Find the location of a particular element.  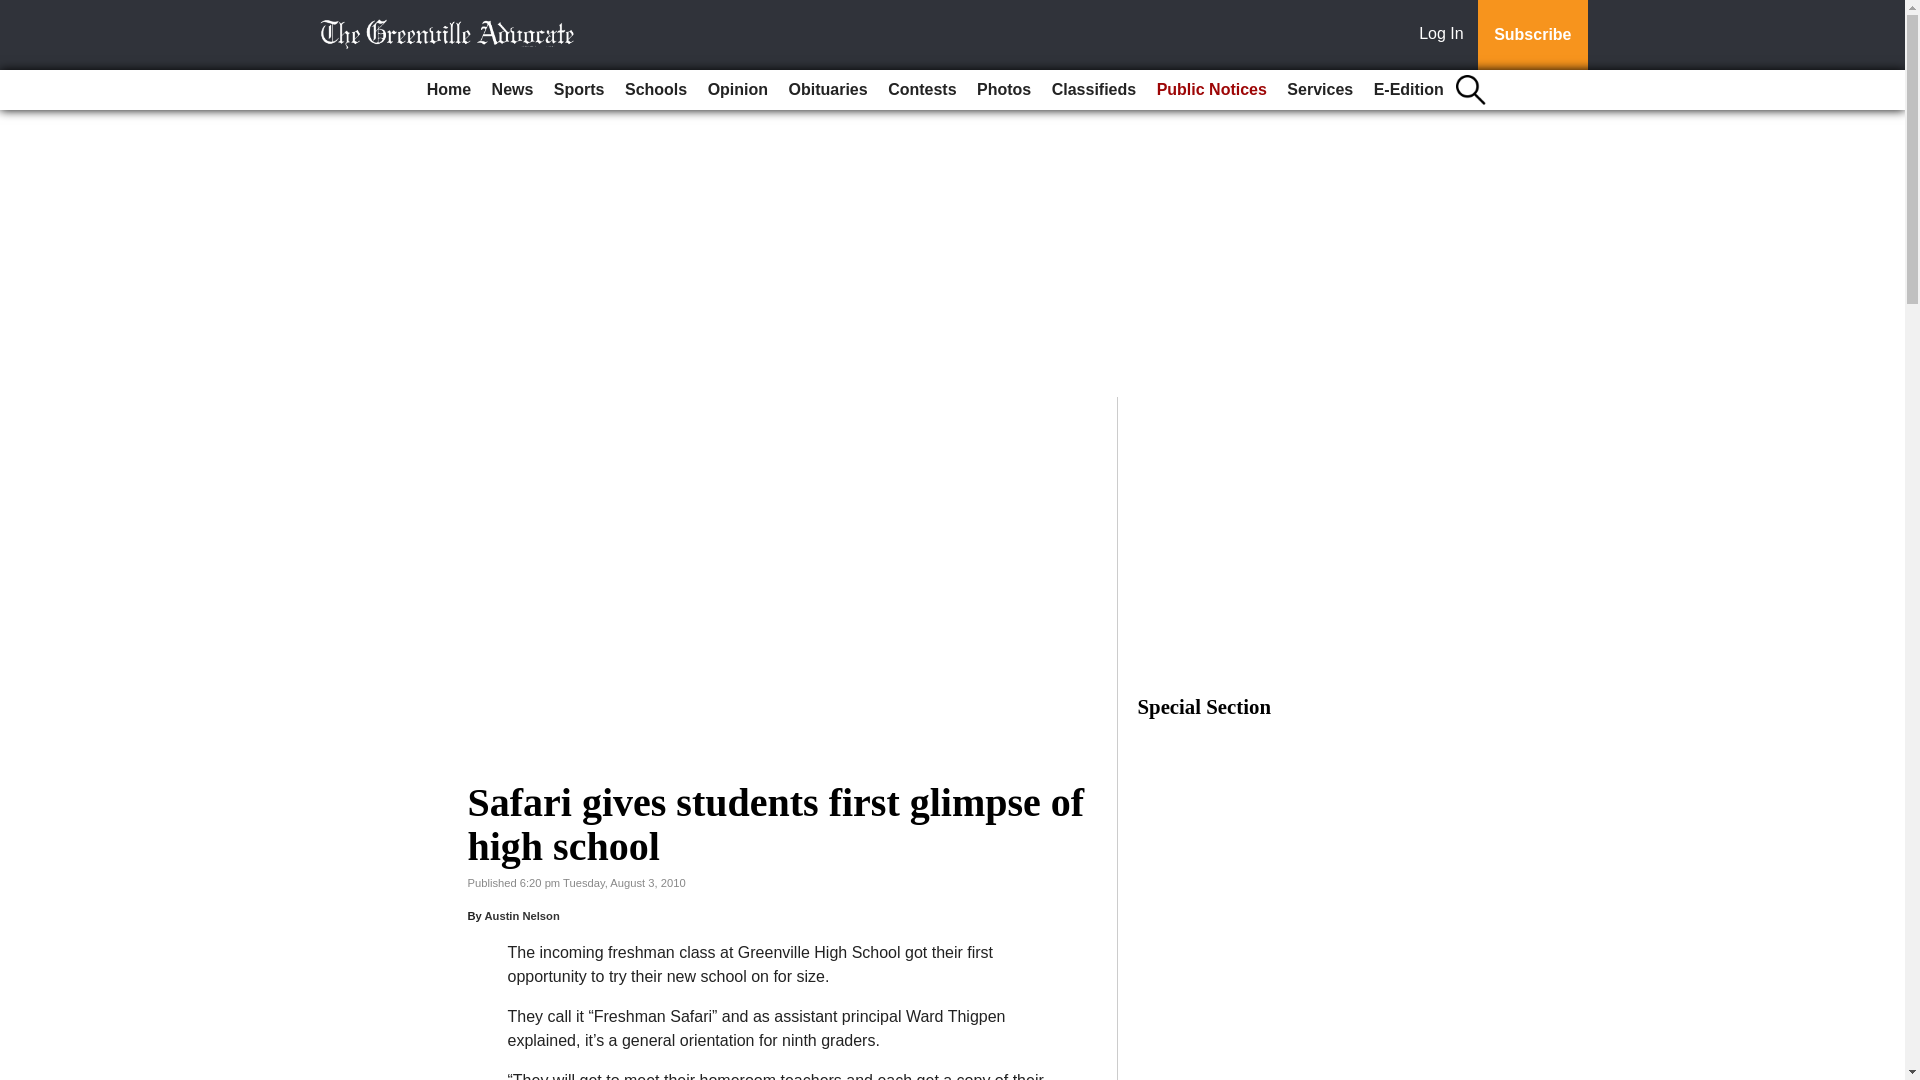

E-Edition is located at coordinates (1408, 90).